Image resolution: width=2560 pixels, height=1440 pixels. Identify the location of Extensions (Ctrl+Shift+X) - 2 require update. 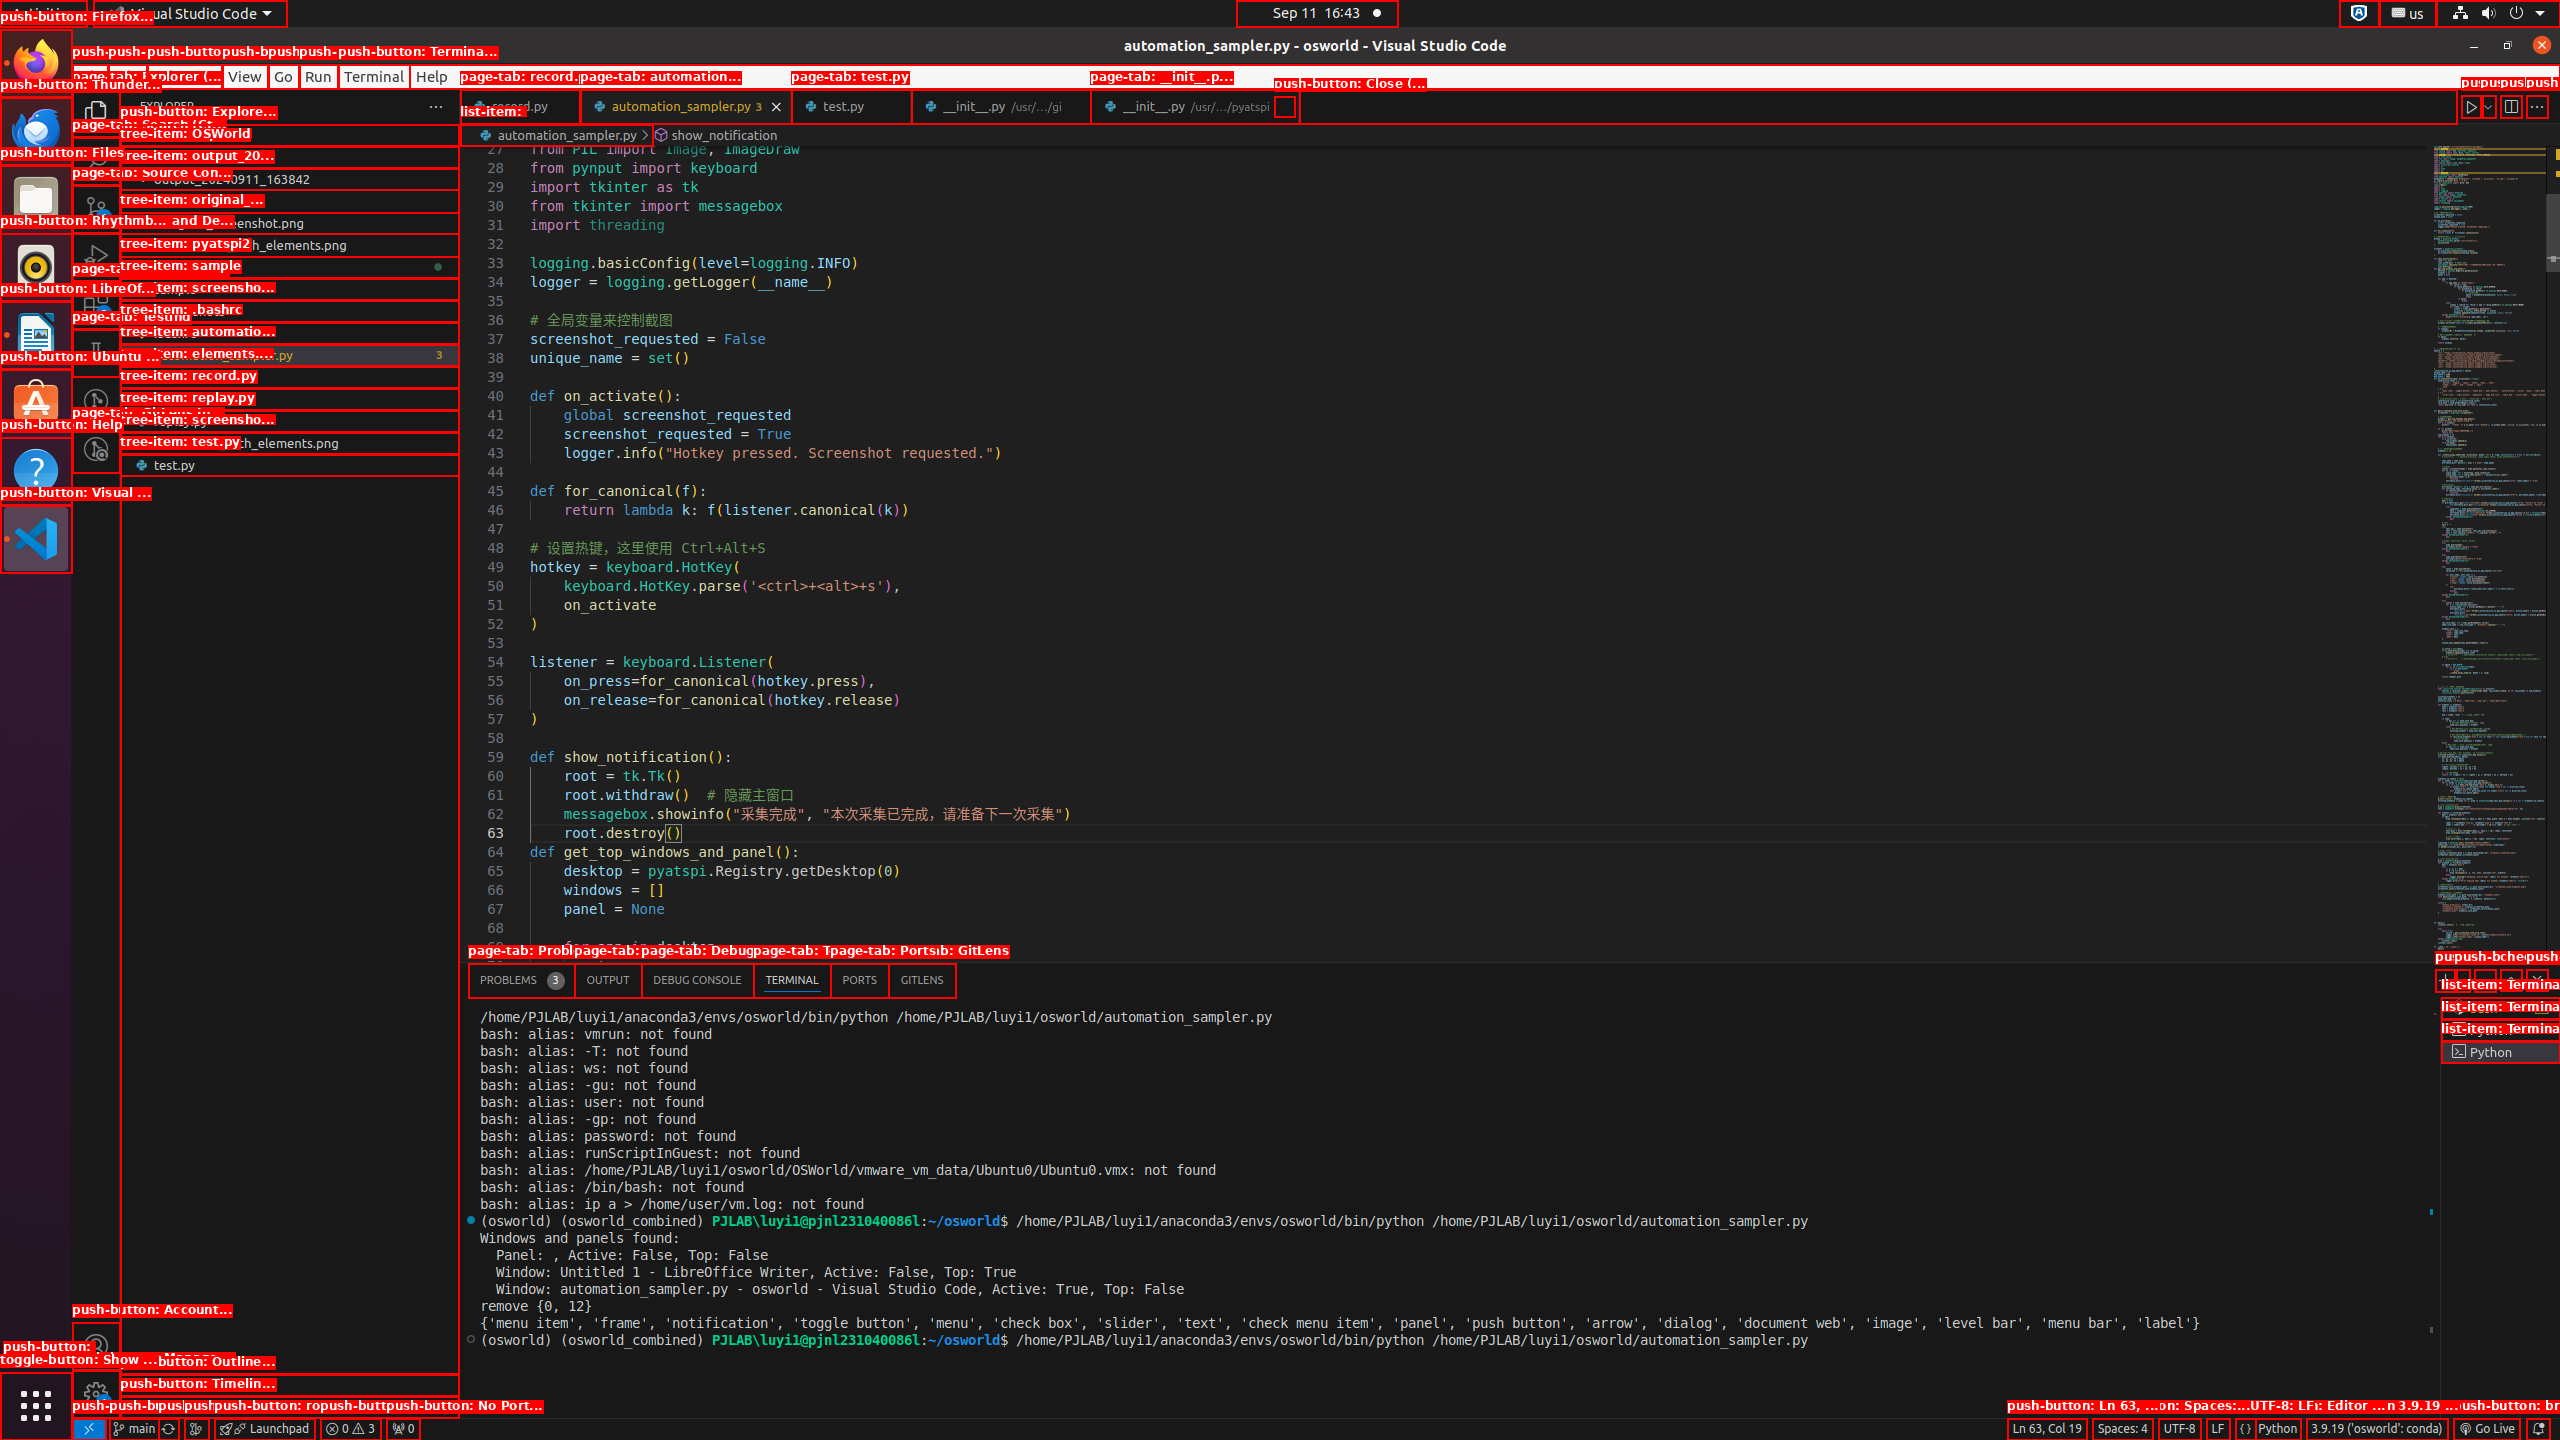
(96, 305).